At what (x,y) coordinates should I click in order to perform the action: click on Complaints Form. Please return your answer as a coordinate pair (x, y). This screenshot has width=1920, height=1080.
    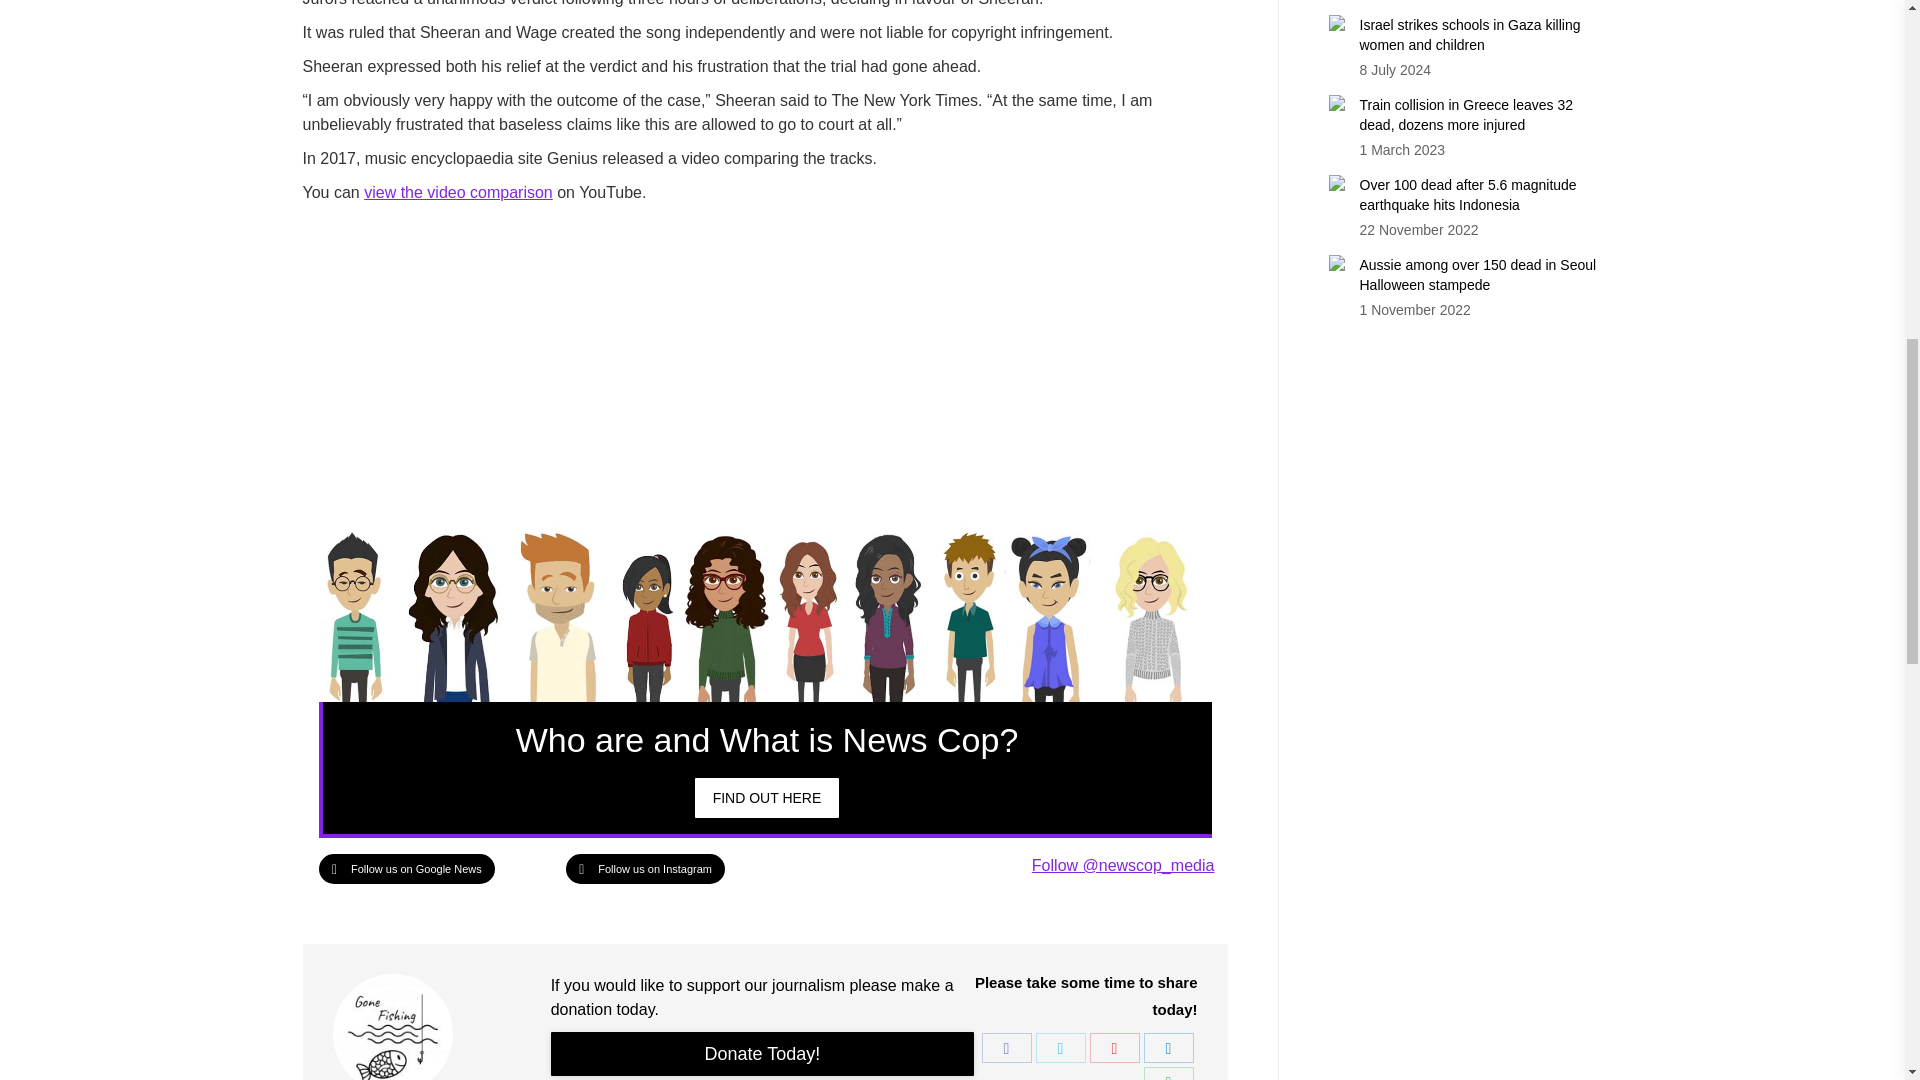
    Looking at the image, I should click on (763, 1054).